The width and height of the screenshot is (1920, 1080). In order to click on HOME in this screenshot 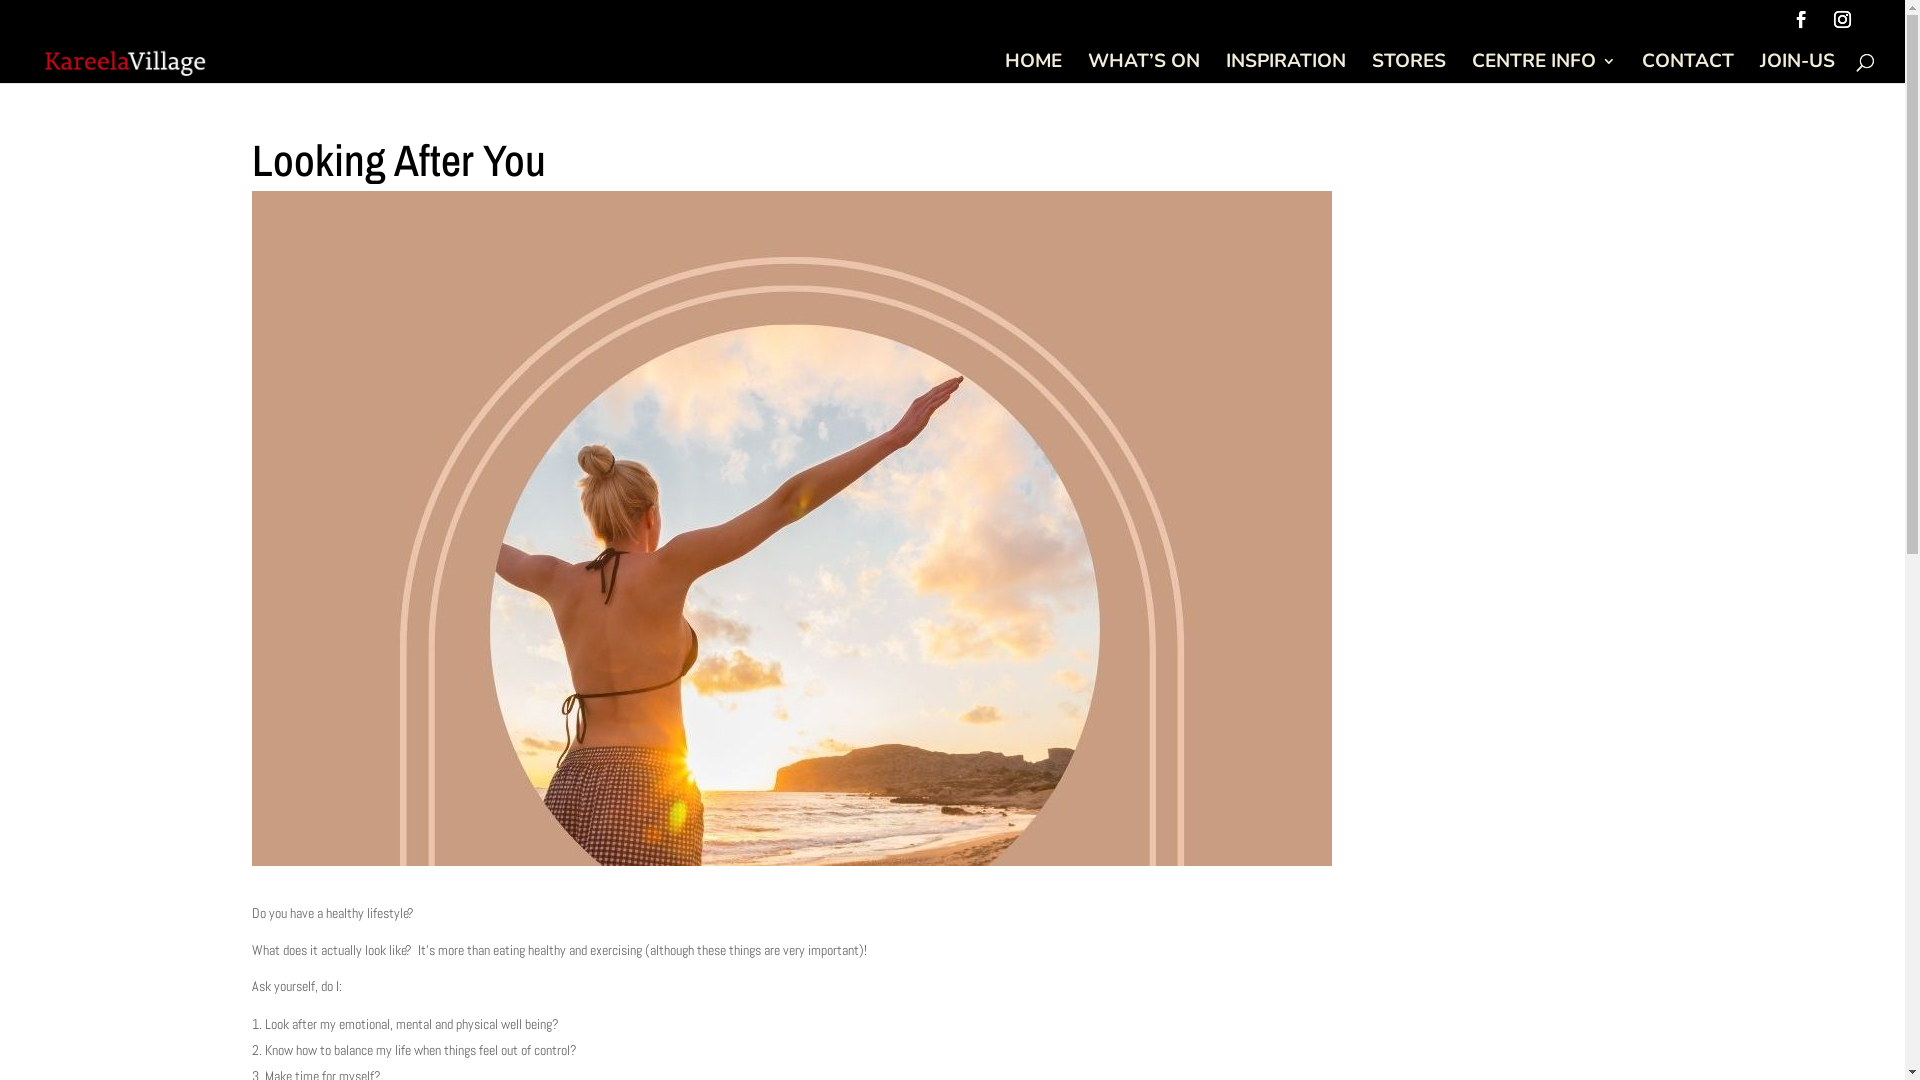, I will do `click(1034, 68)`.